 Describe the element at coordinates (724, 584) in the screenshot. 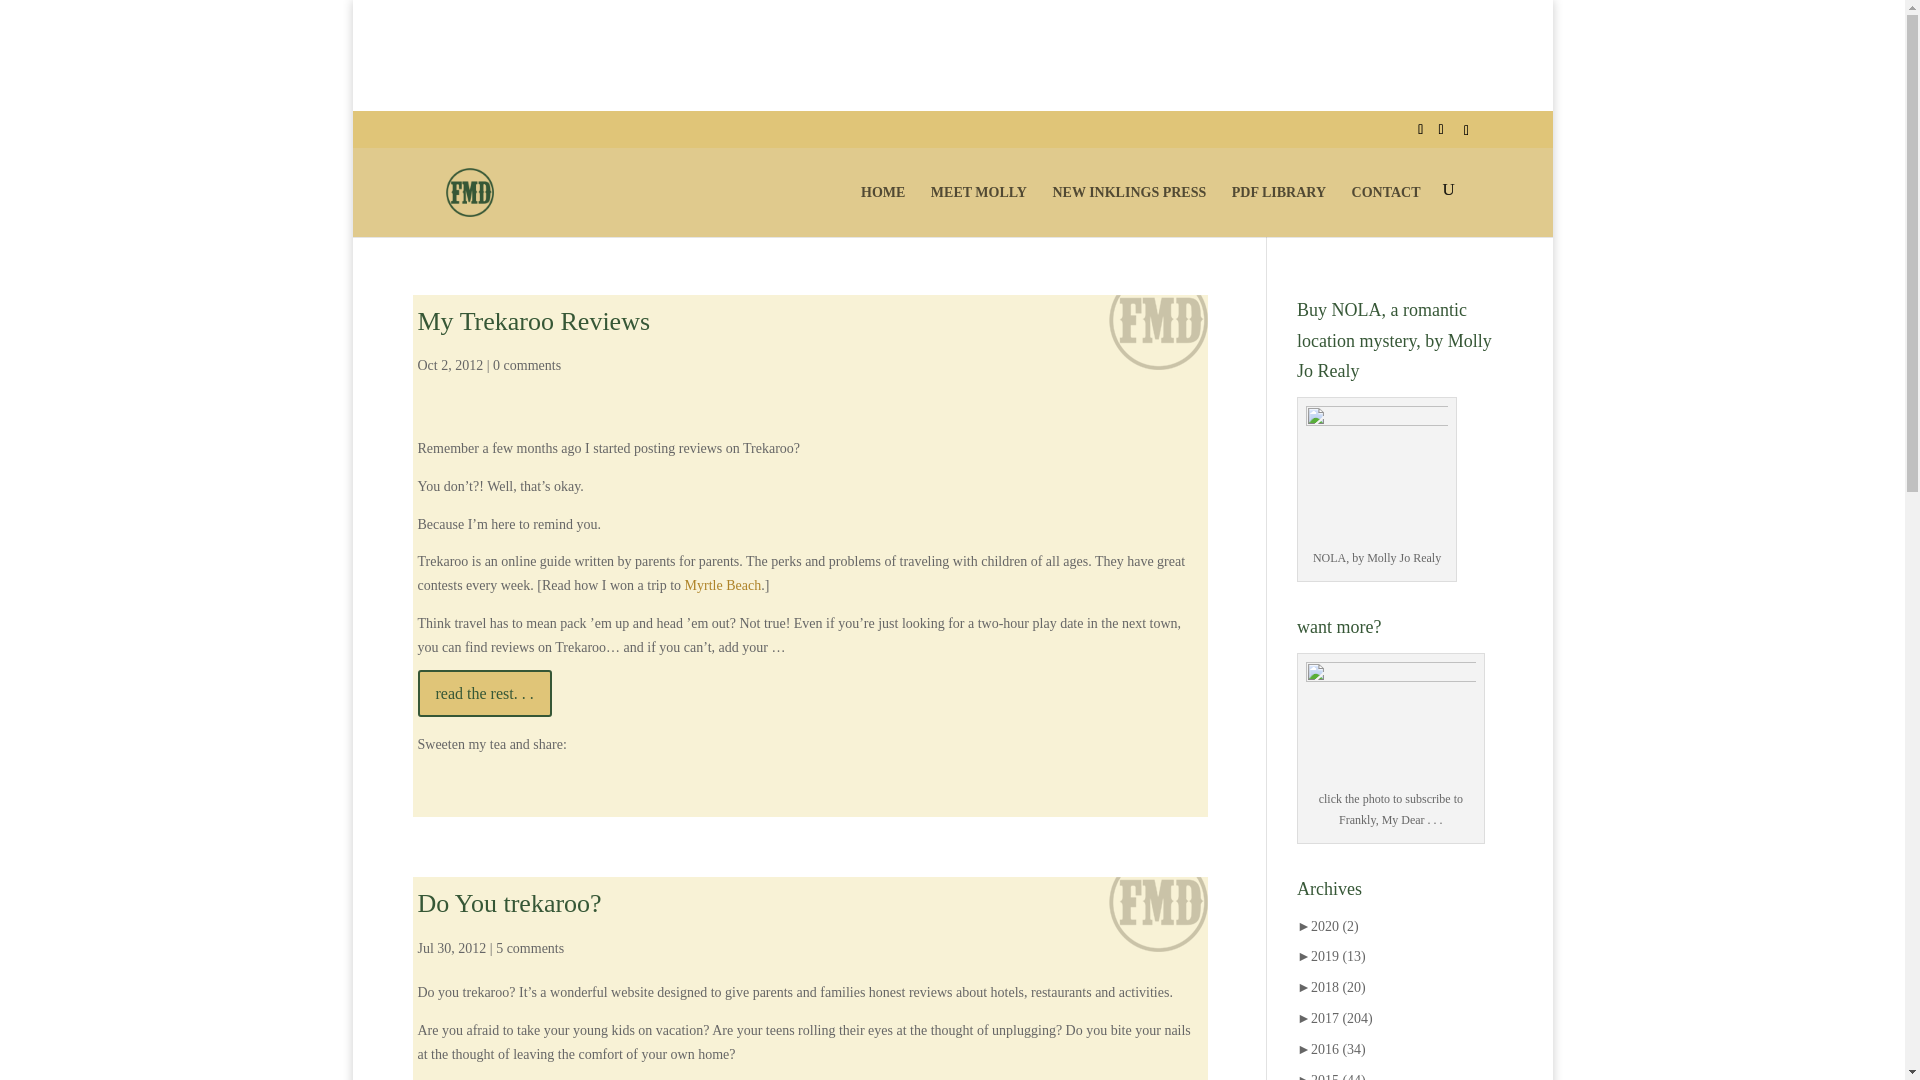

I see `Myrtle Beach is Calling` at that location.